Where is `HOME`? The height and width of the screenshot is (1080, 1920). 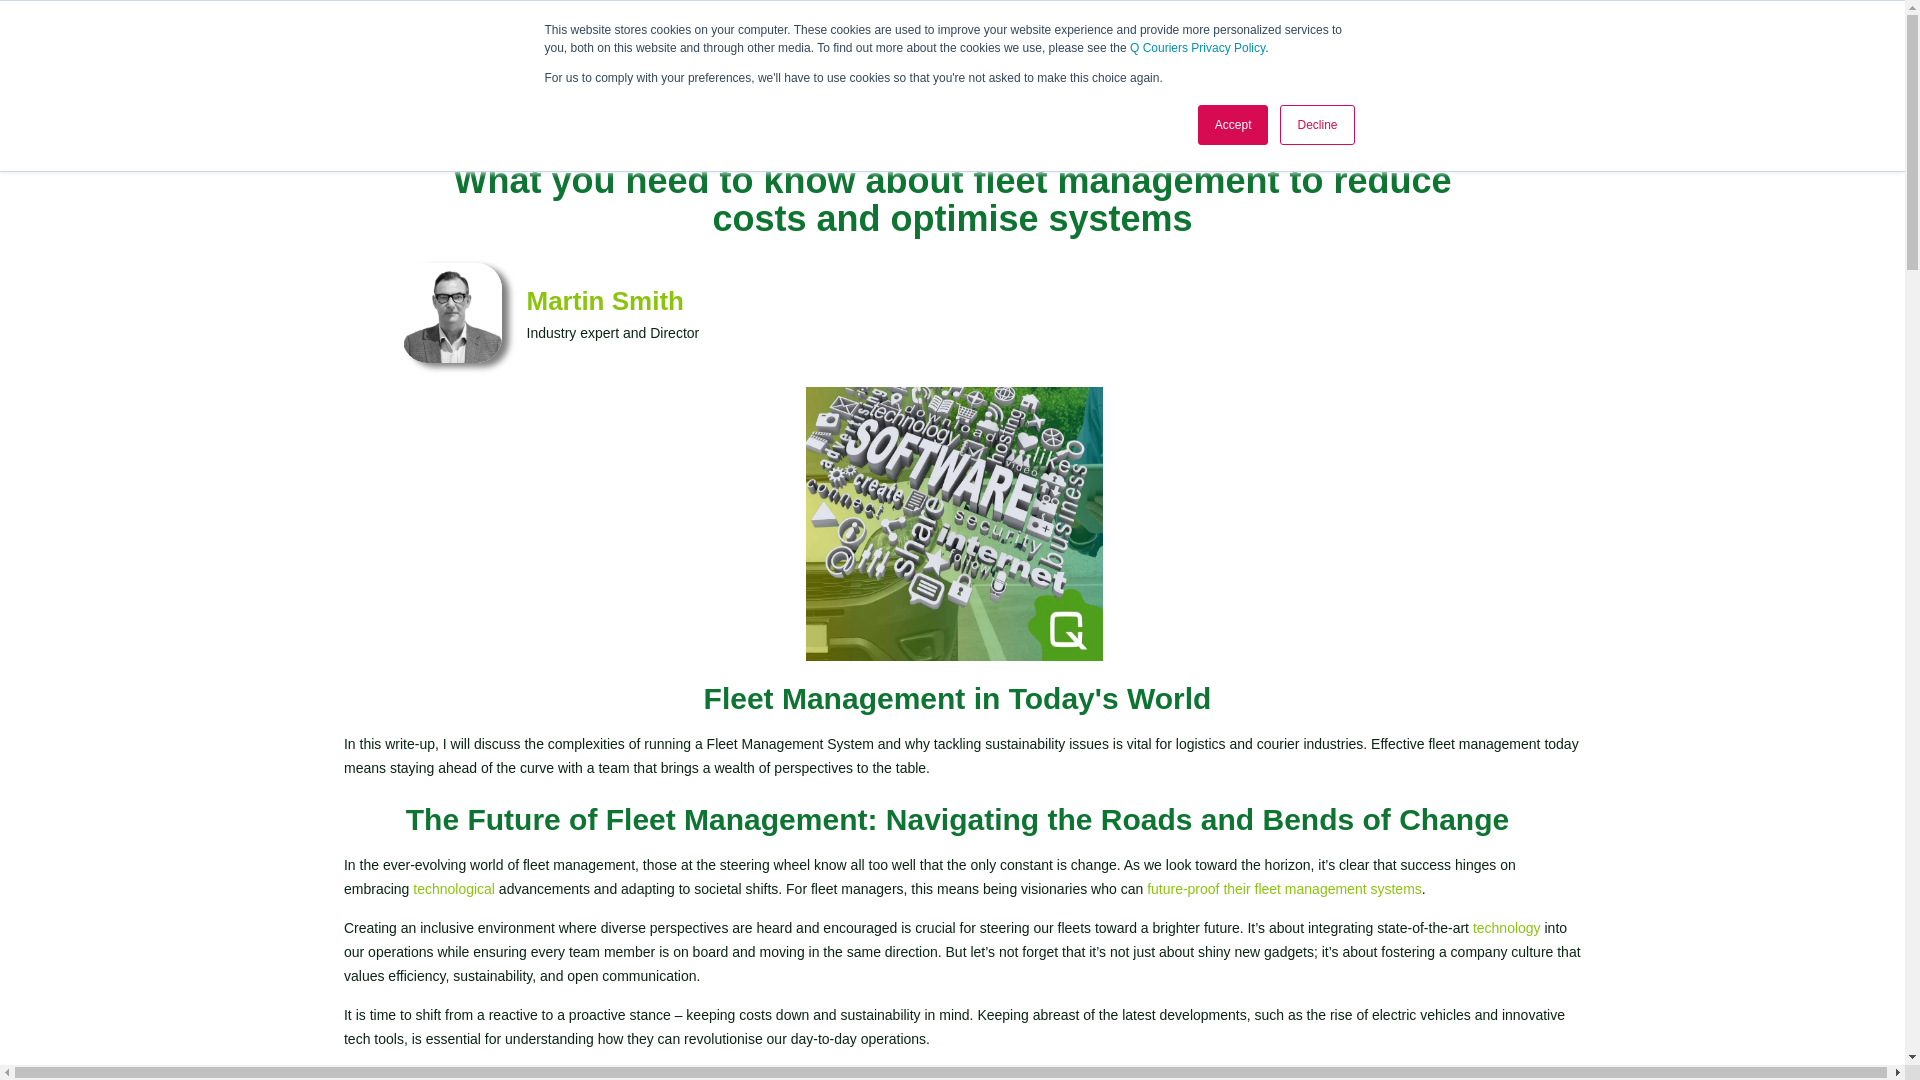 HOME is located at coordinates (1306, 54).